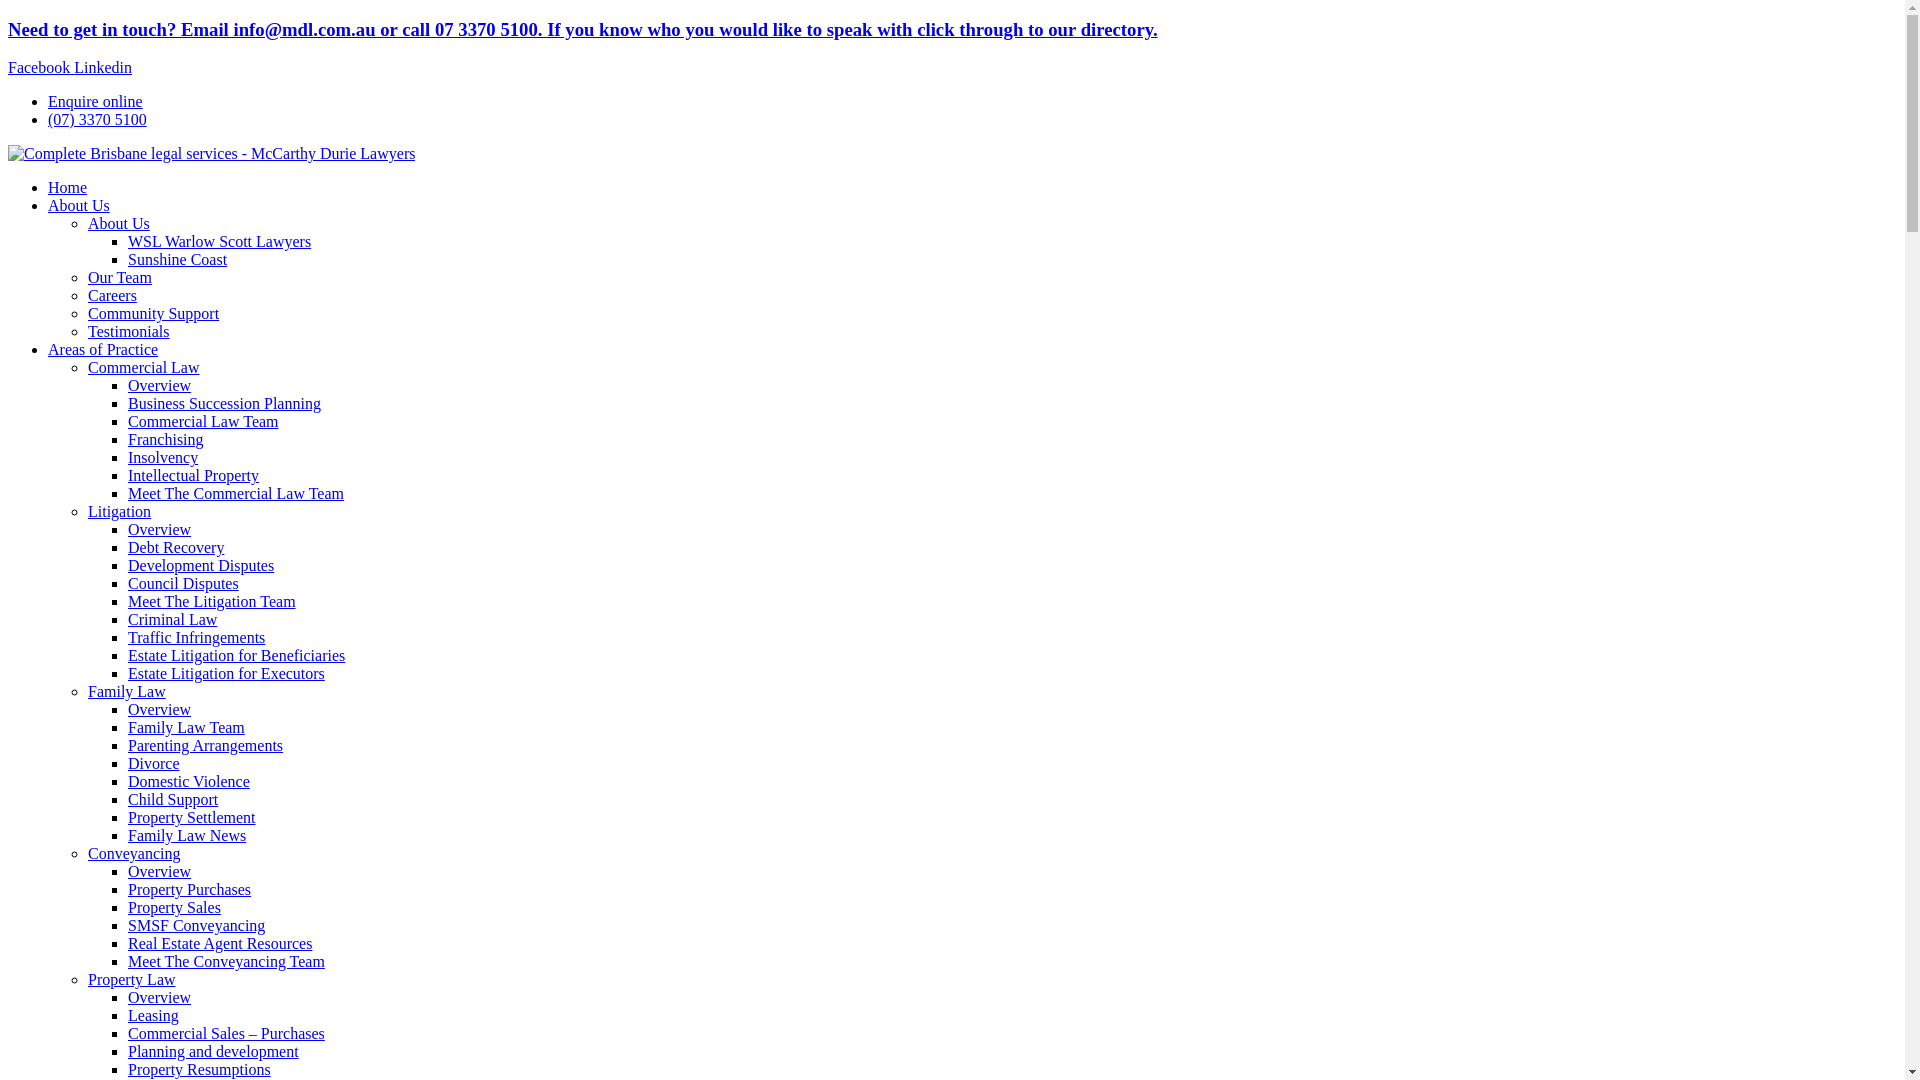 Image resolution: width=1920 pixels, height=1080 pixels. Describe the element at coordinates (144, 368) in the screenshot. I see `Commercial Law` at that location.